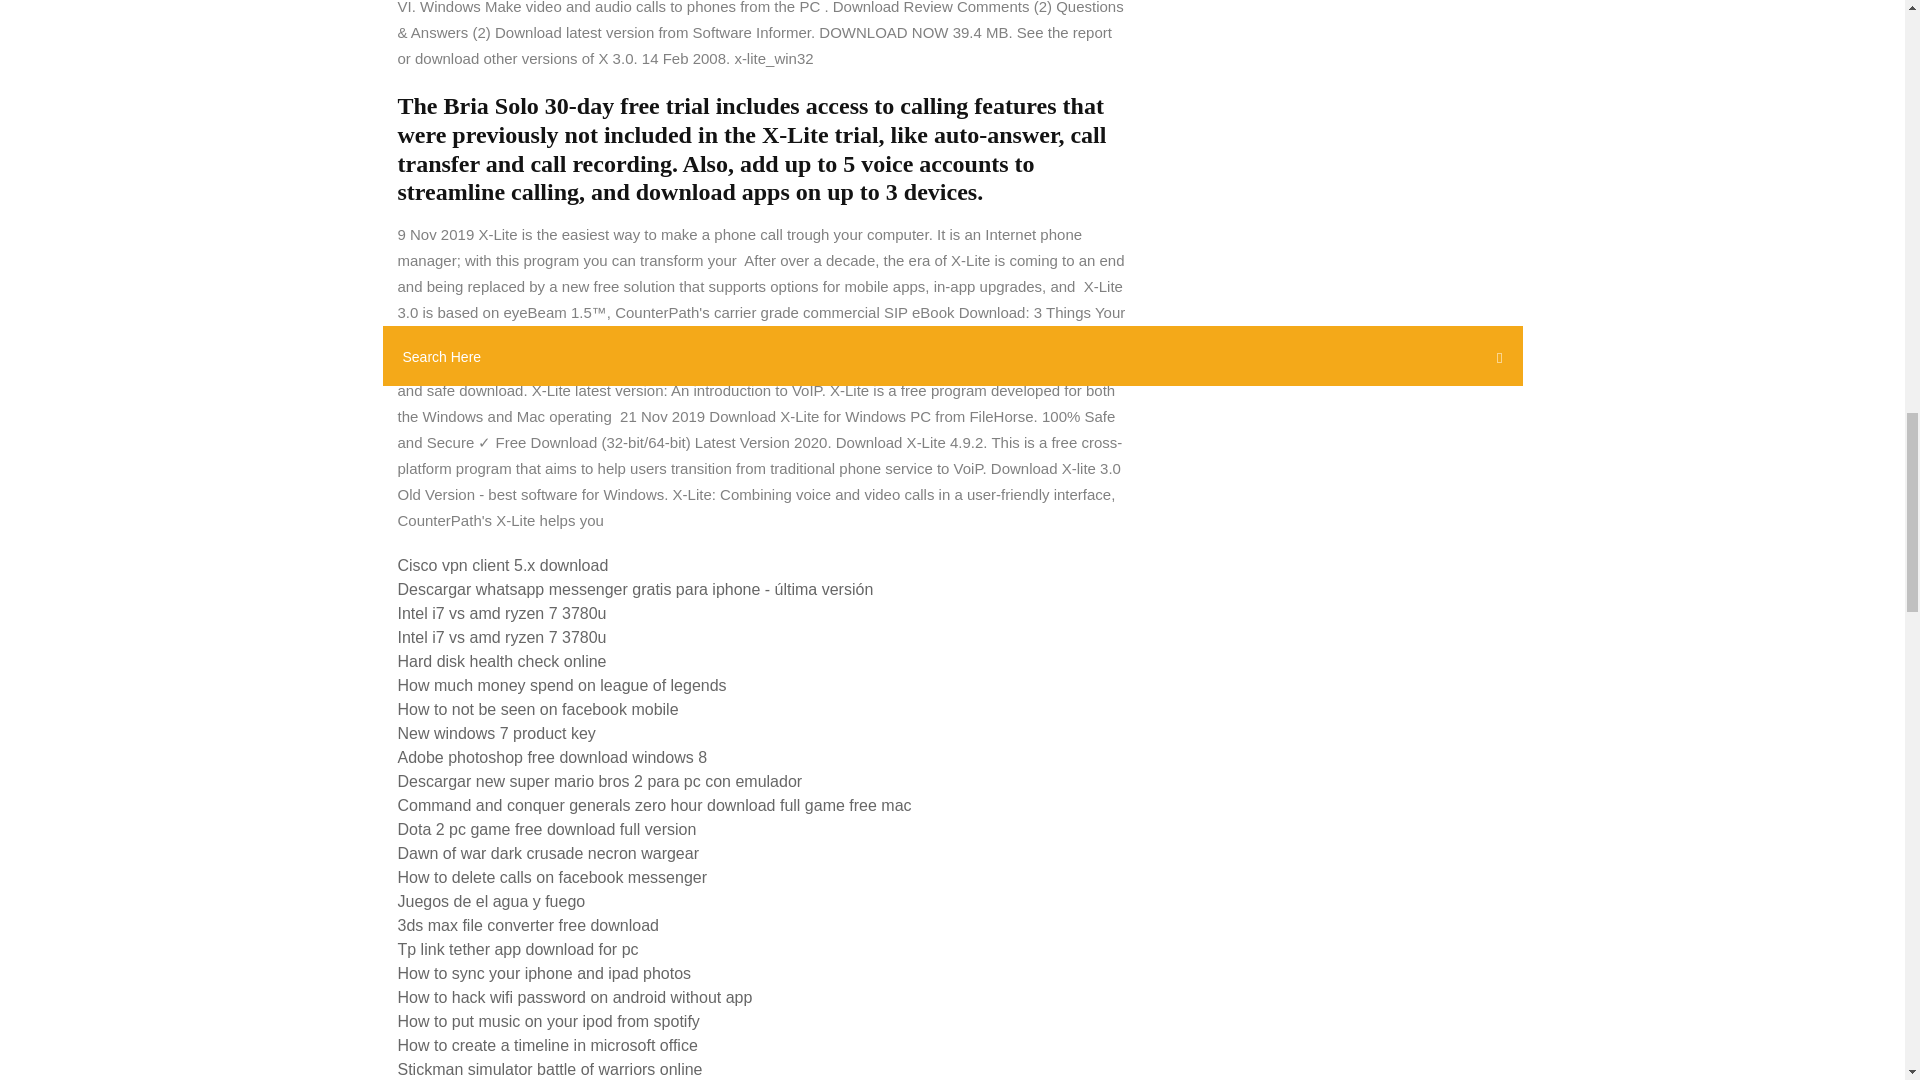  Describe the element at coordinates (544, 973) in the screenshot. I see `How to sync your iphone and ipad photos` at that location.